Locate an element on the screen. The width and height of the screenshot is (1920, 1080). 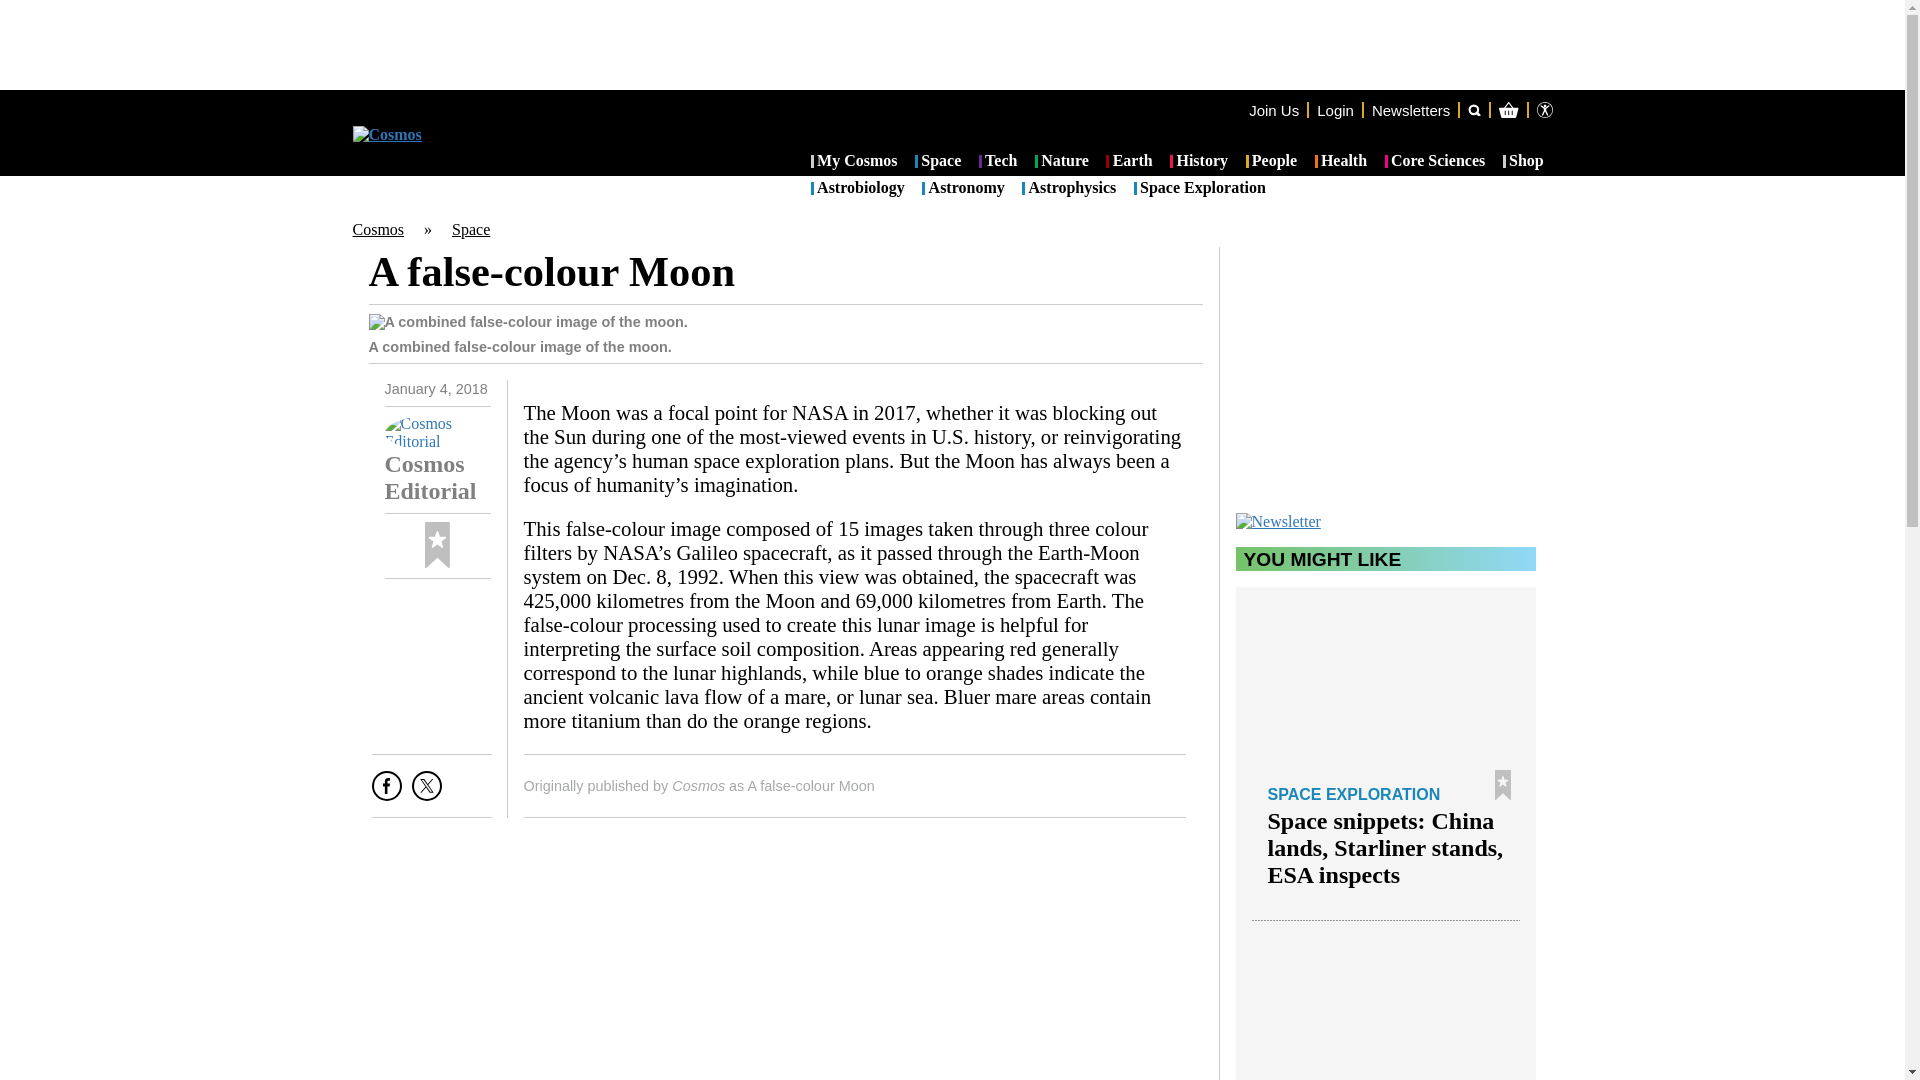
Cosmos is located at coordinates (377, 229).